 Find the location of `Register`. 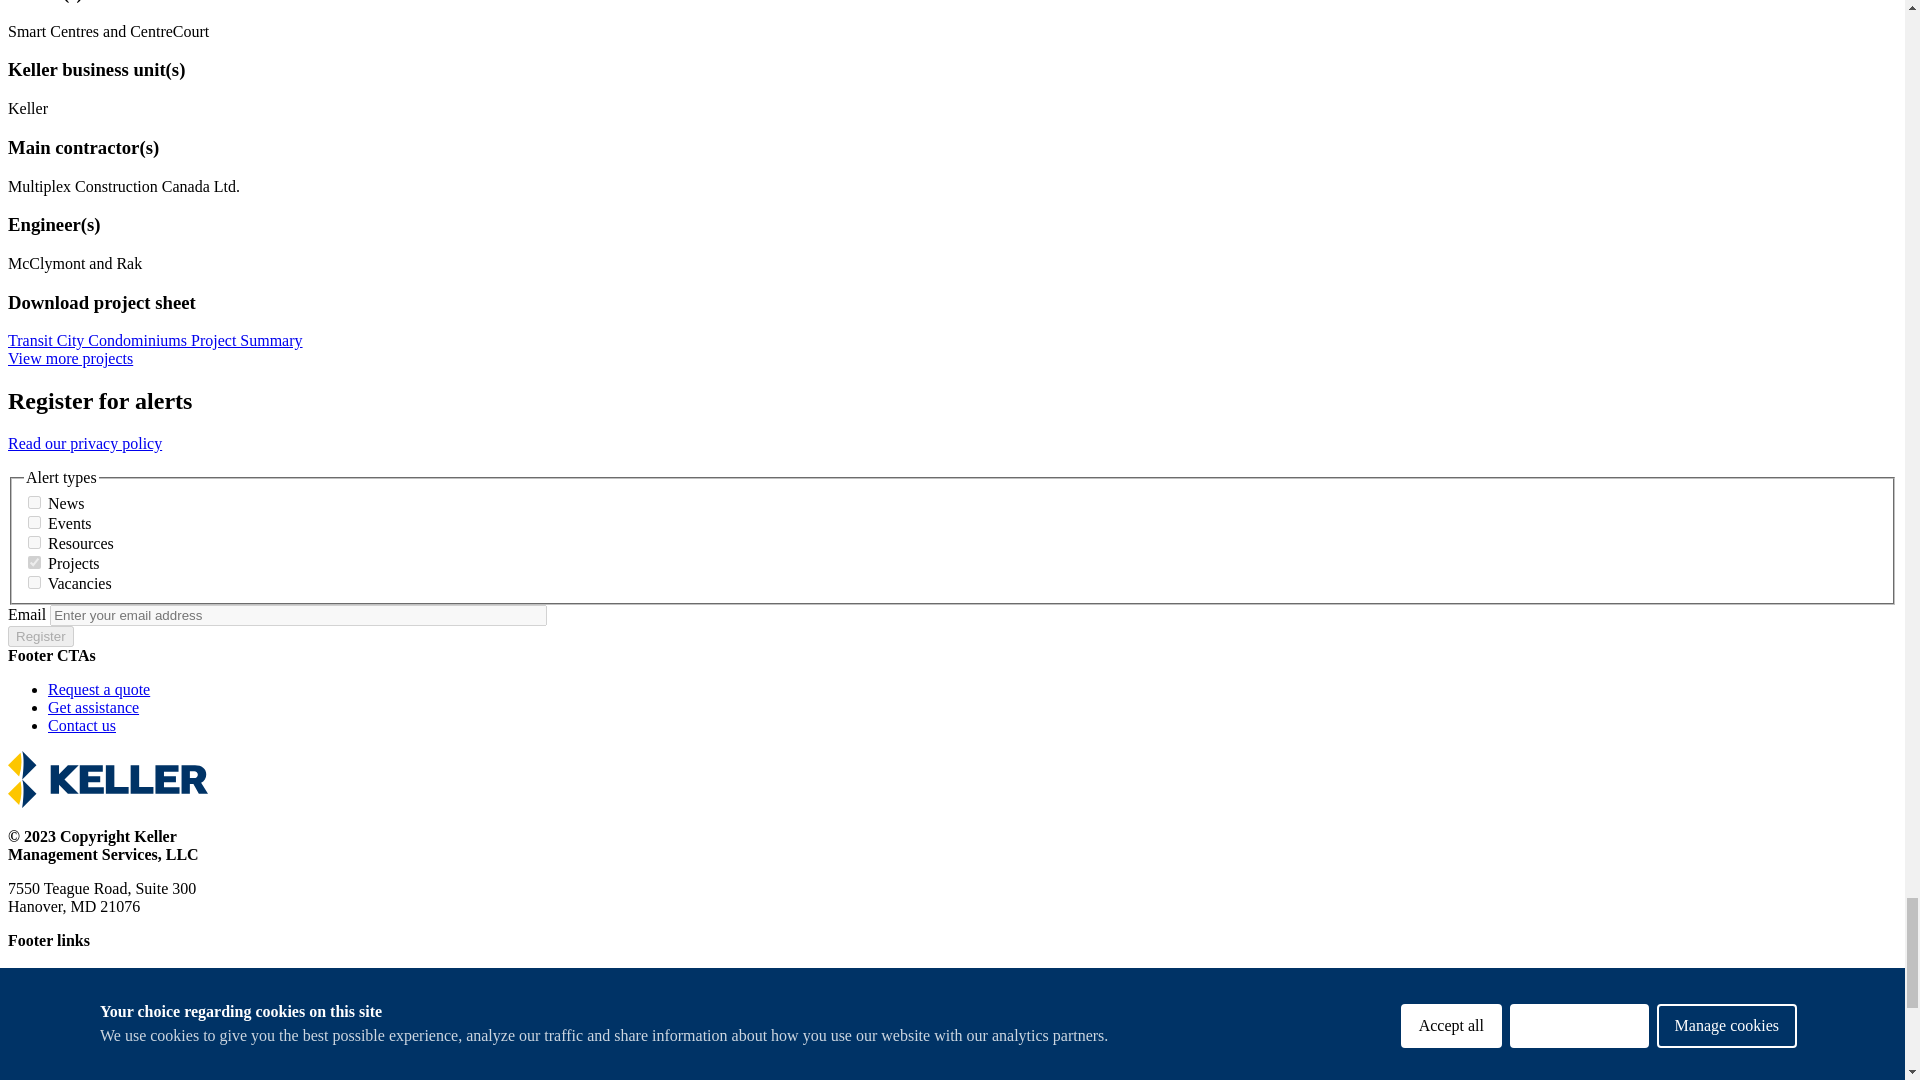

Register is located at coordinates (40, 636).